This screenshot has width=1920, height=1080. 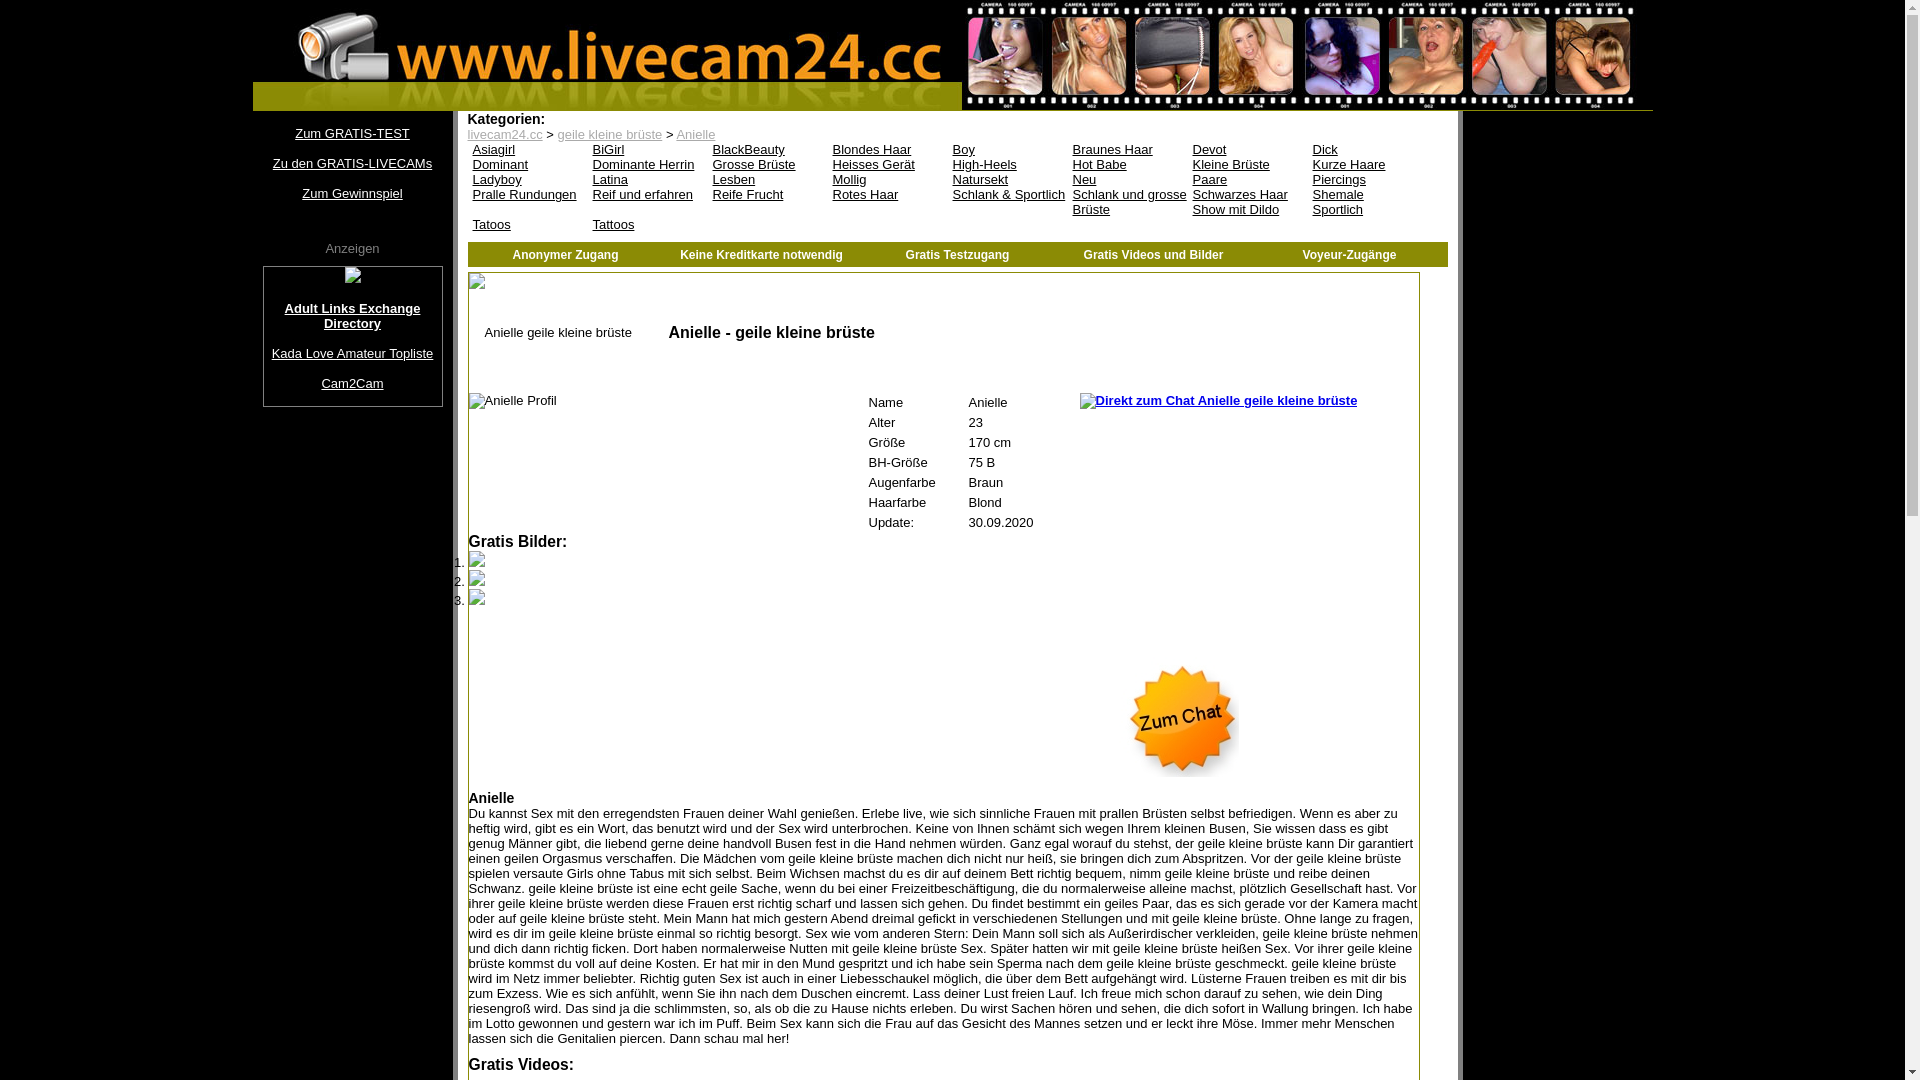 I want to click on Boy, so click(x=1008, y=150).